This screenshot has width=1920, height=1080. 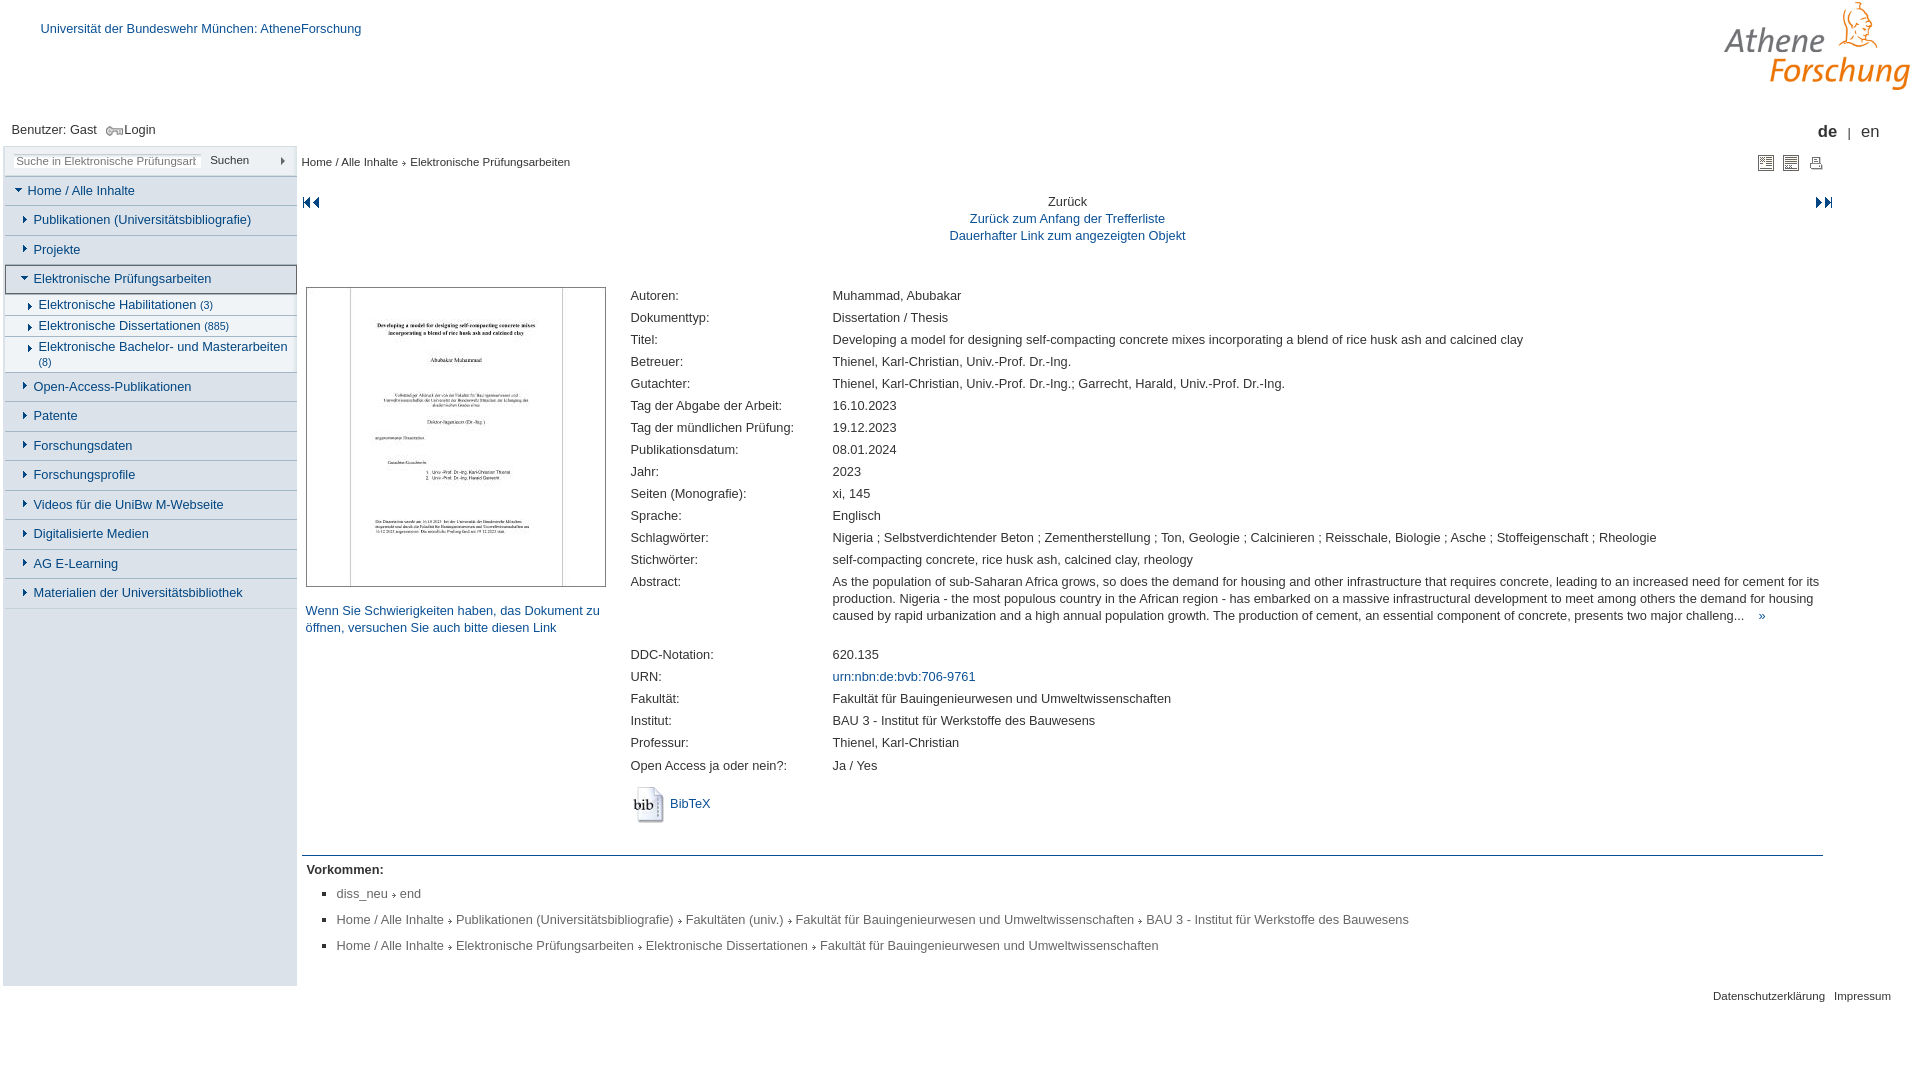 What do you see at coordinates (127, 130) in the screenshot?
I see `Anmelden` at bounding box center [127, 130].